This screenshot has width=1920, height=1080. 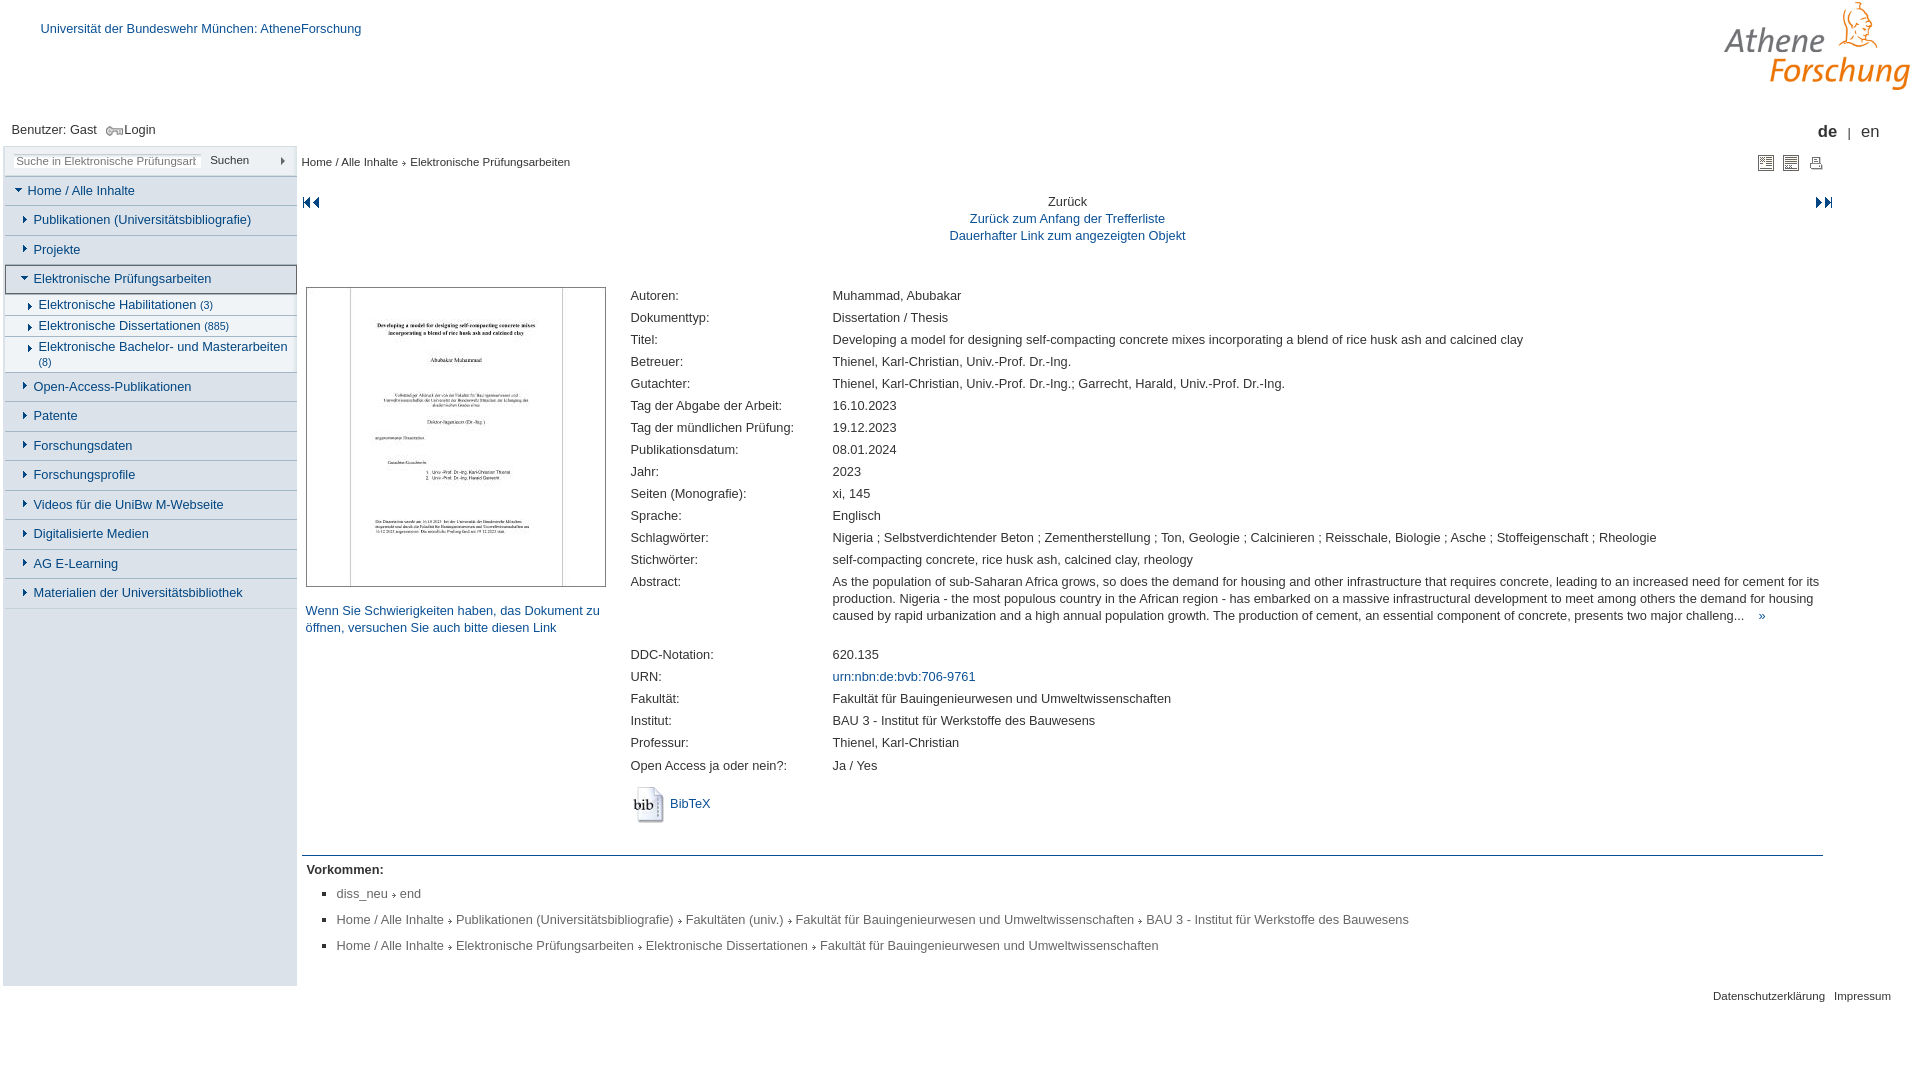 What do you see at coordinates (127, 130) in the screenshot?
I see `Anmelden` at bounding box center [127, 130].